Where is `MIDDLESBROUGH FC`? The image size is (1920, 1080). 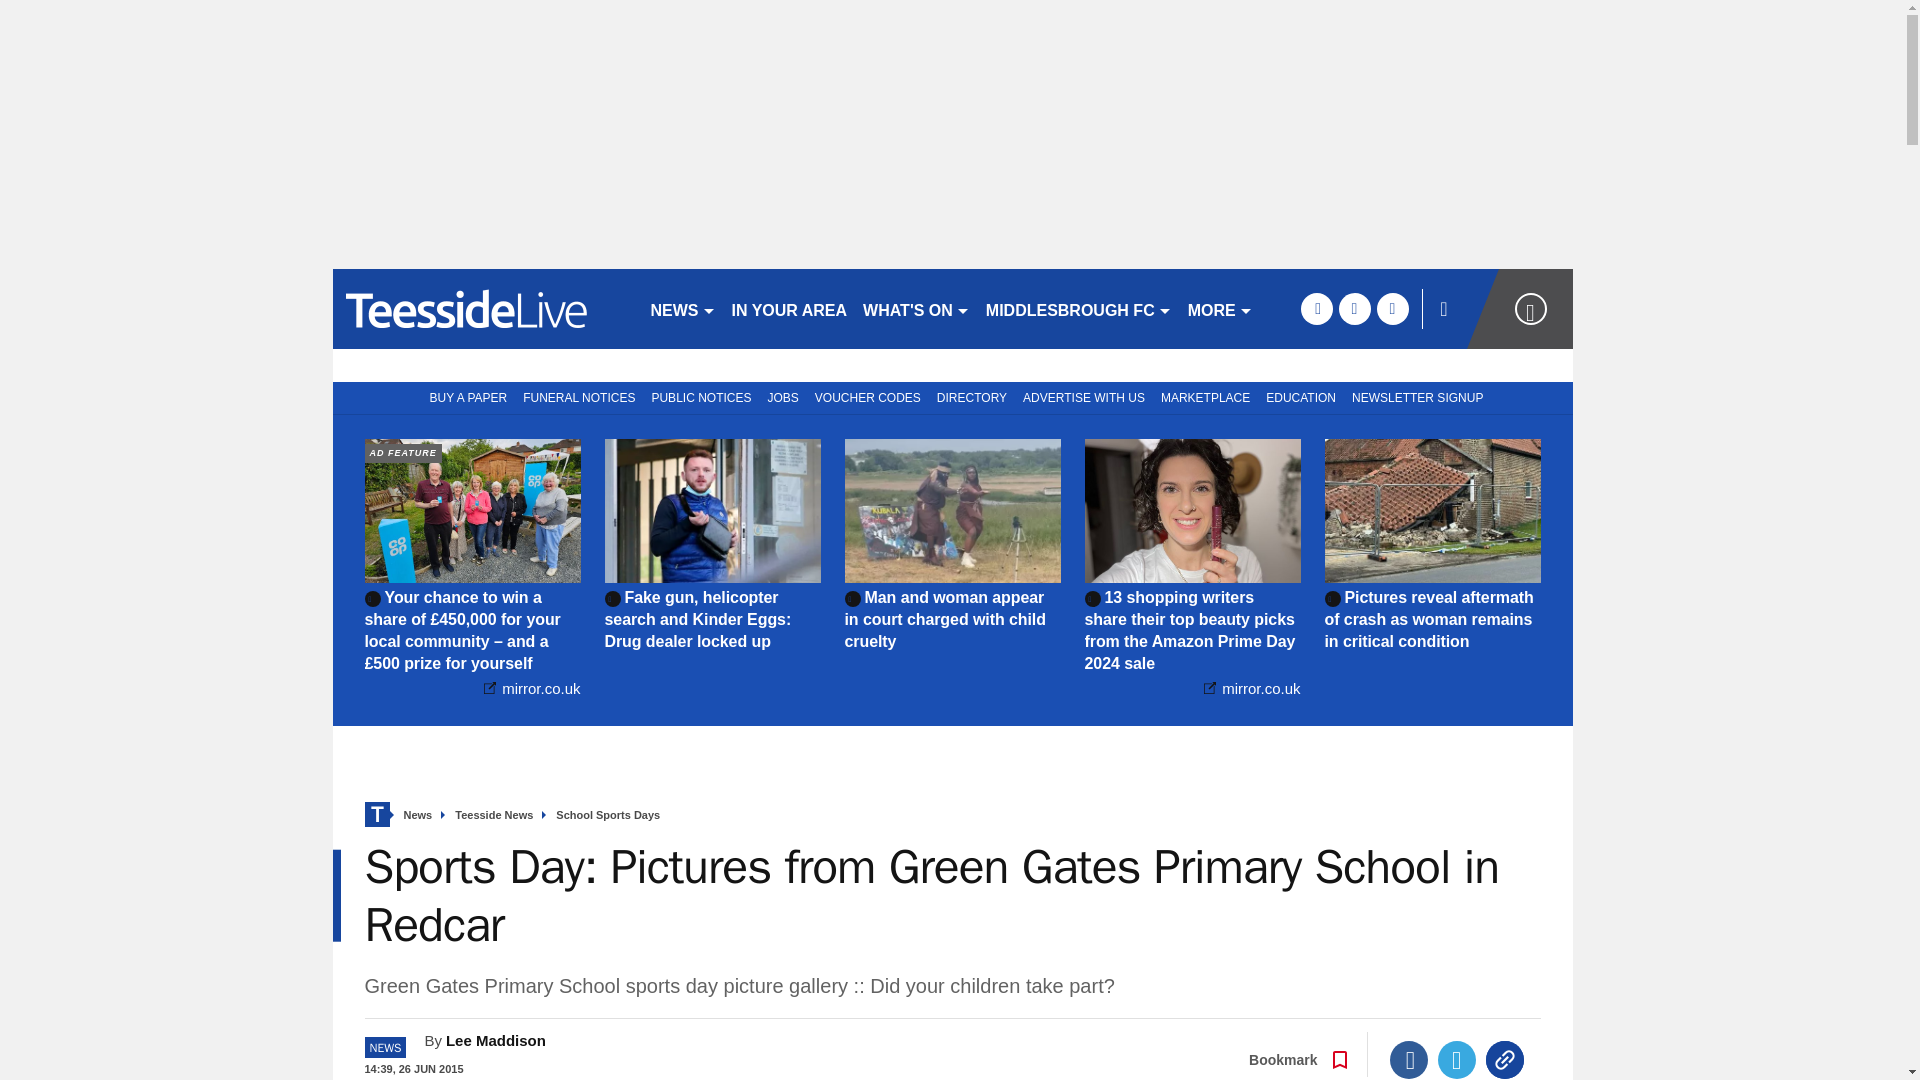 MIDDLESBROUGH FC is located at coordinates (1078, 308).